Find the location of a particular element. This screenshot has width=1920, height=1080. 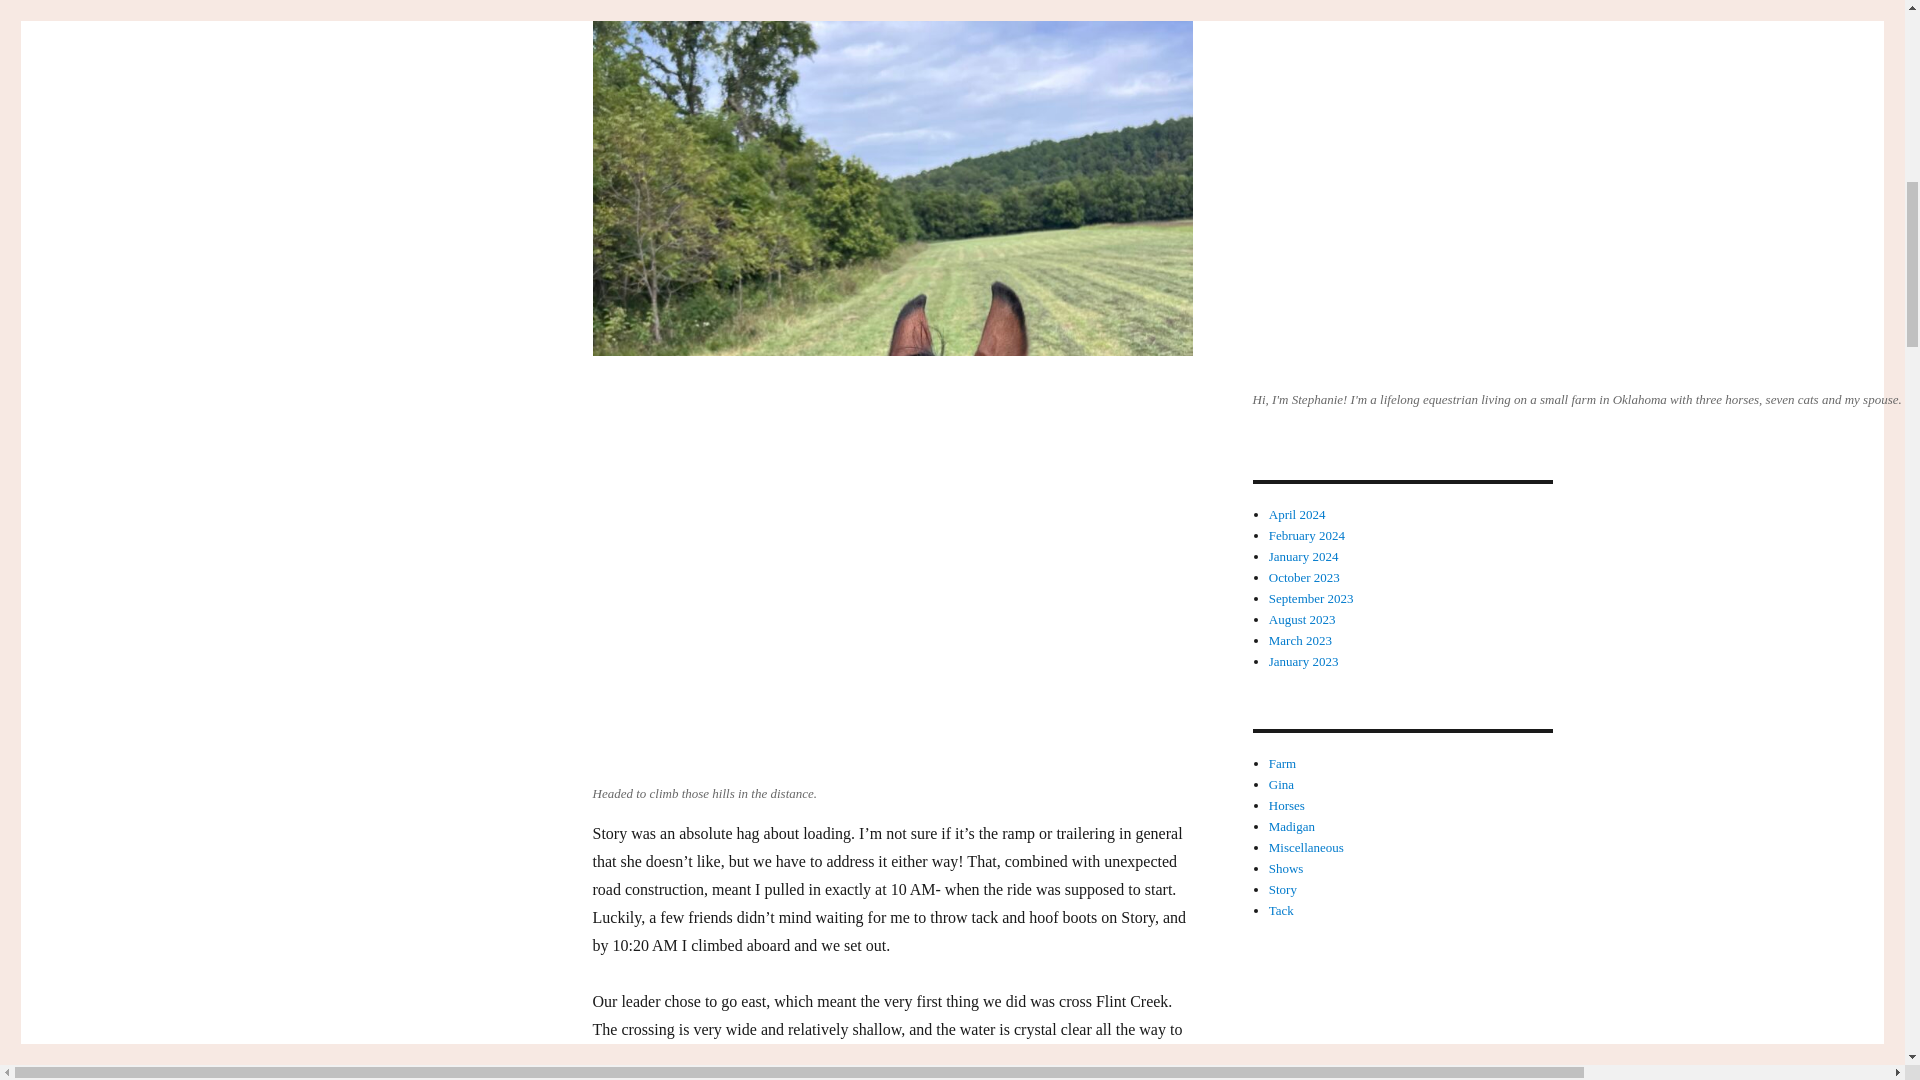

August 2023 is located at coordinates (1302, 620).